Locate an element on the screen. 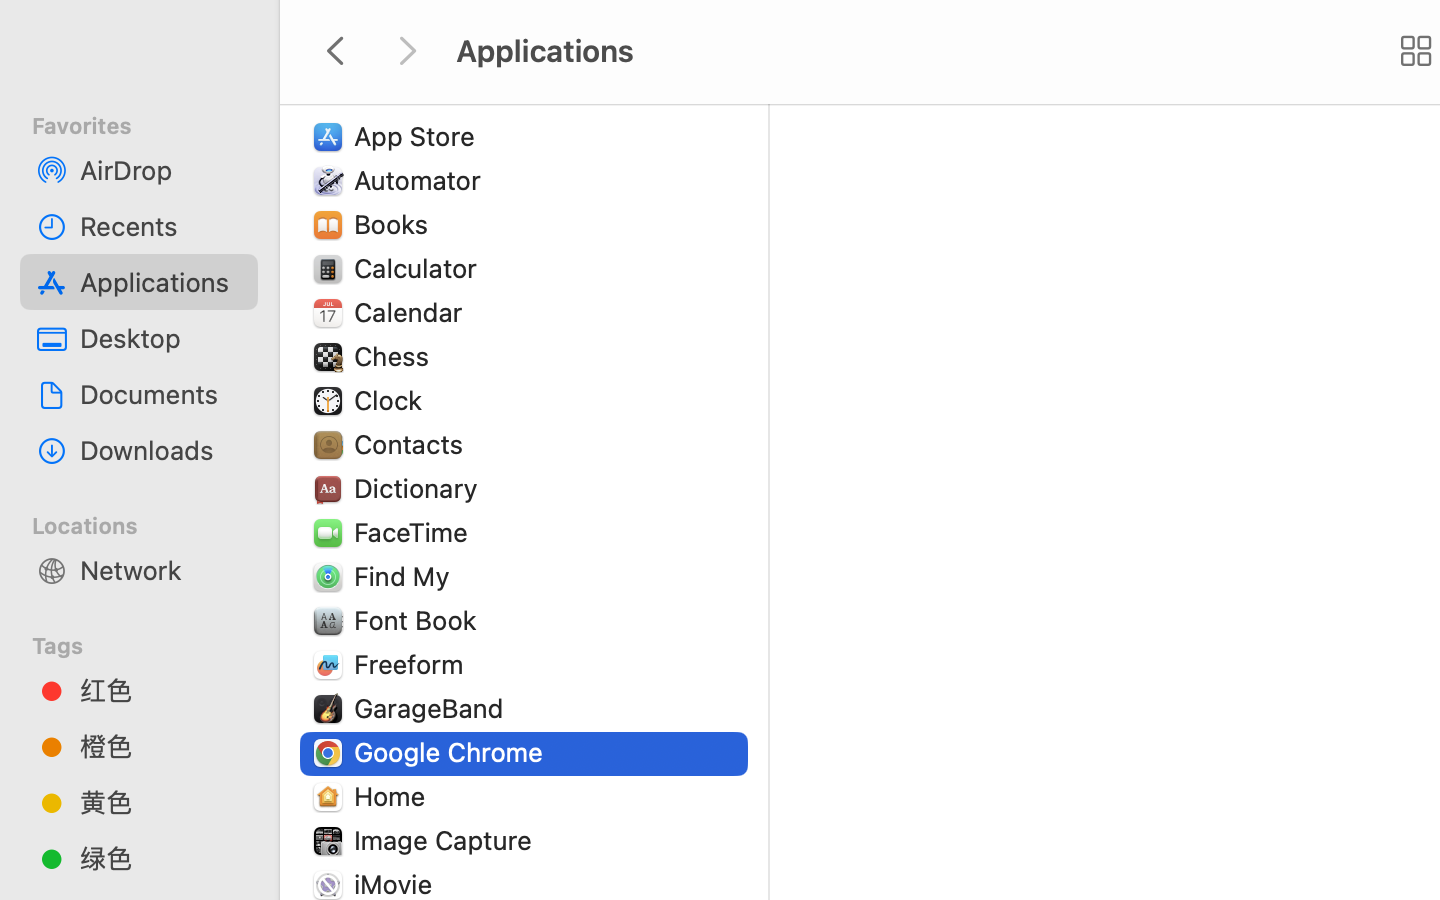 The image size is (1440, 900). Desktop is located at coordinates (161, 338).